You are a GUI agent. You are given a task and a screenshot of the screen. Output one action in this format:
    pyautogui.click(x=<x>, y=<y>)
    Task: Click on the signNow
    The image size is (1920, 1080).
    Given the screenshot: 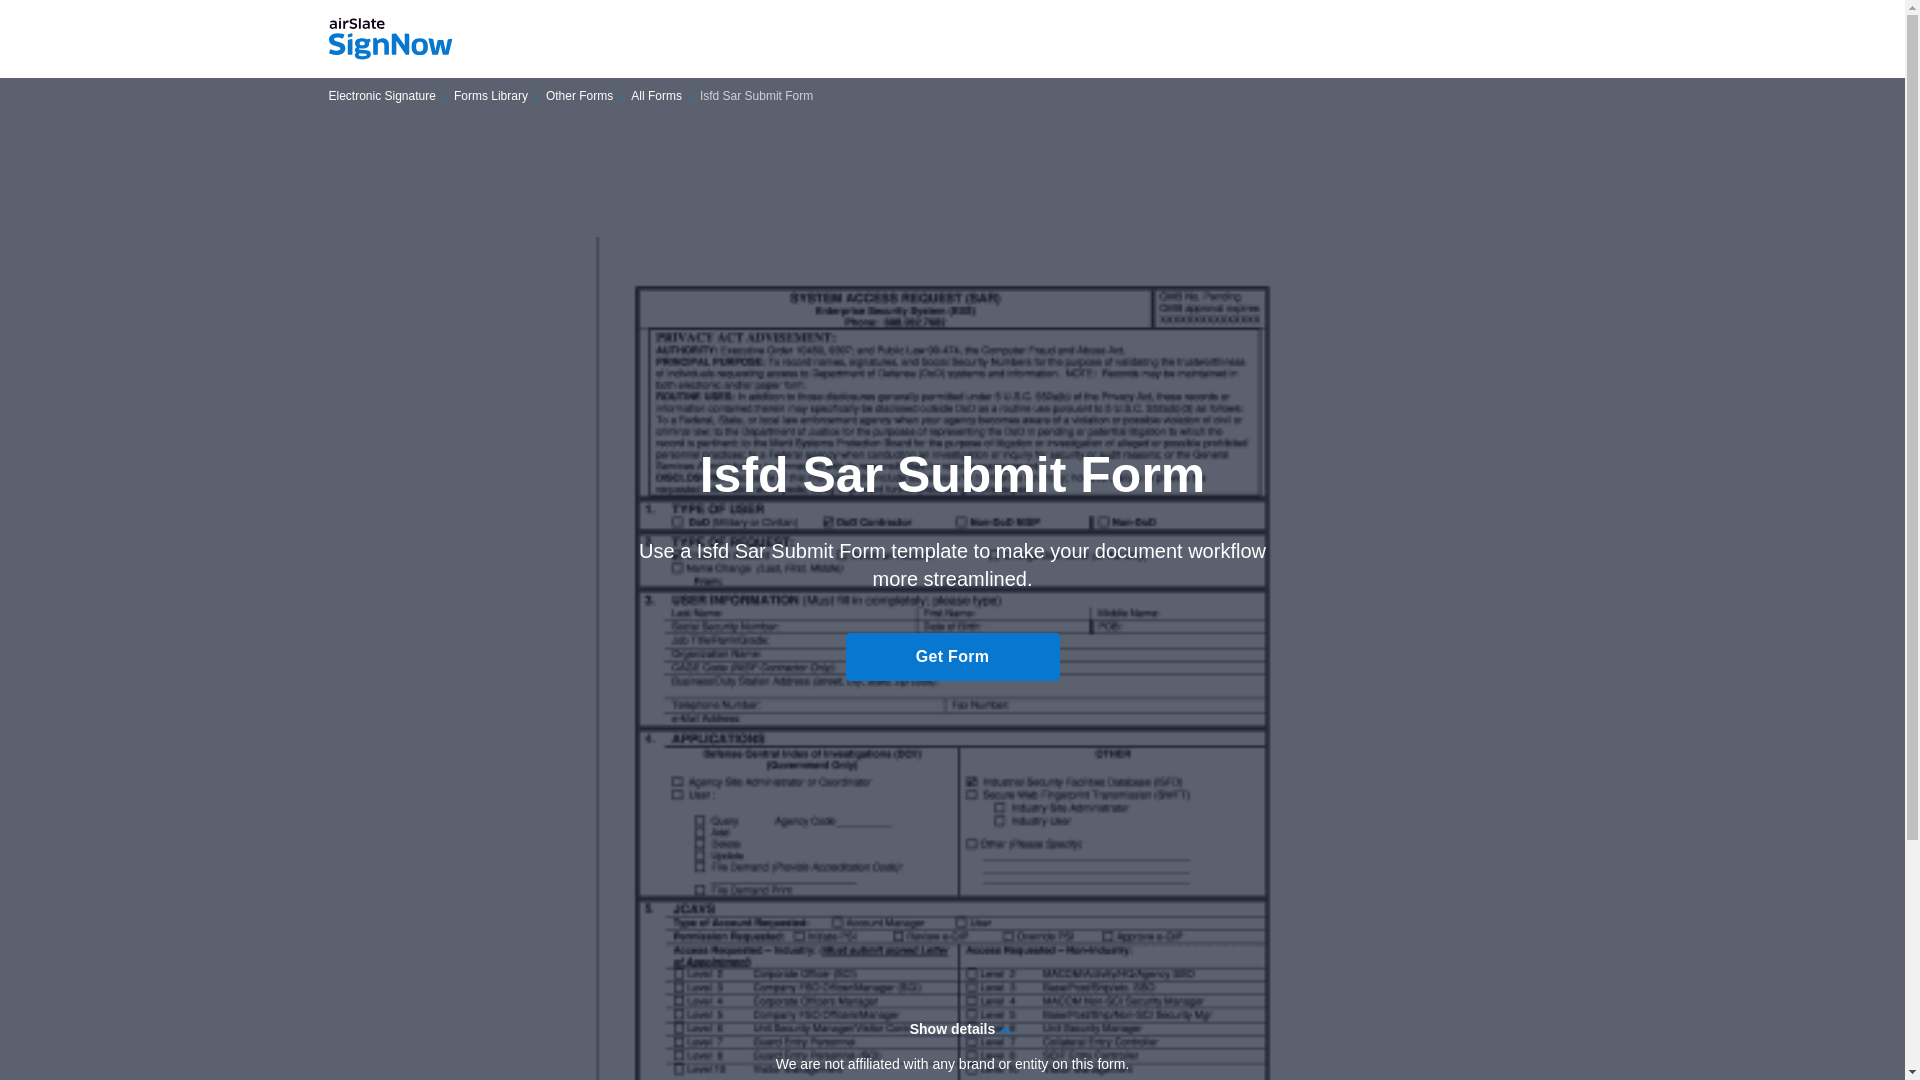 What is the action you would take?
    pyautogui.click(x=390, y=39)
    